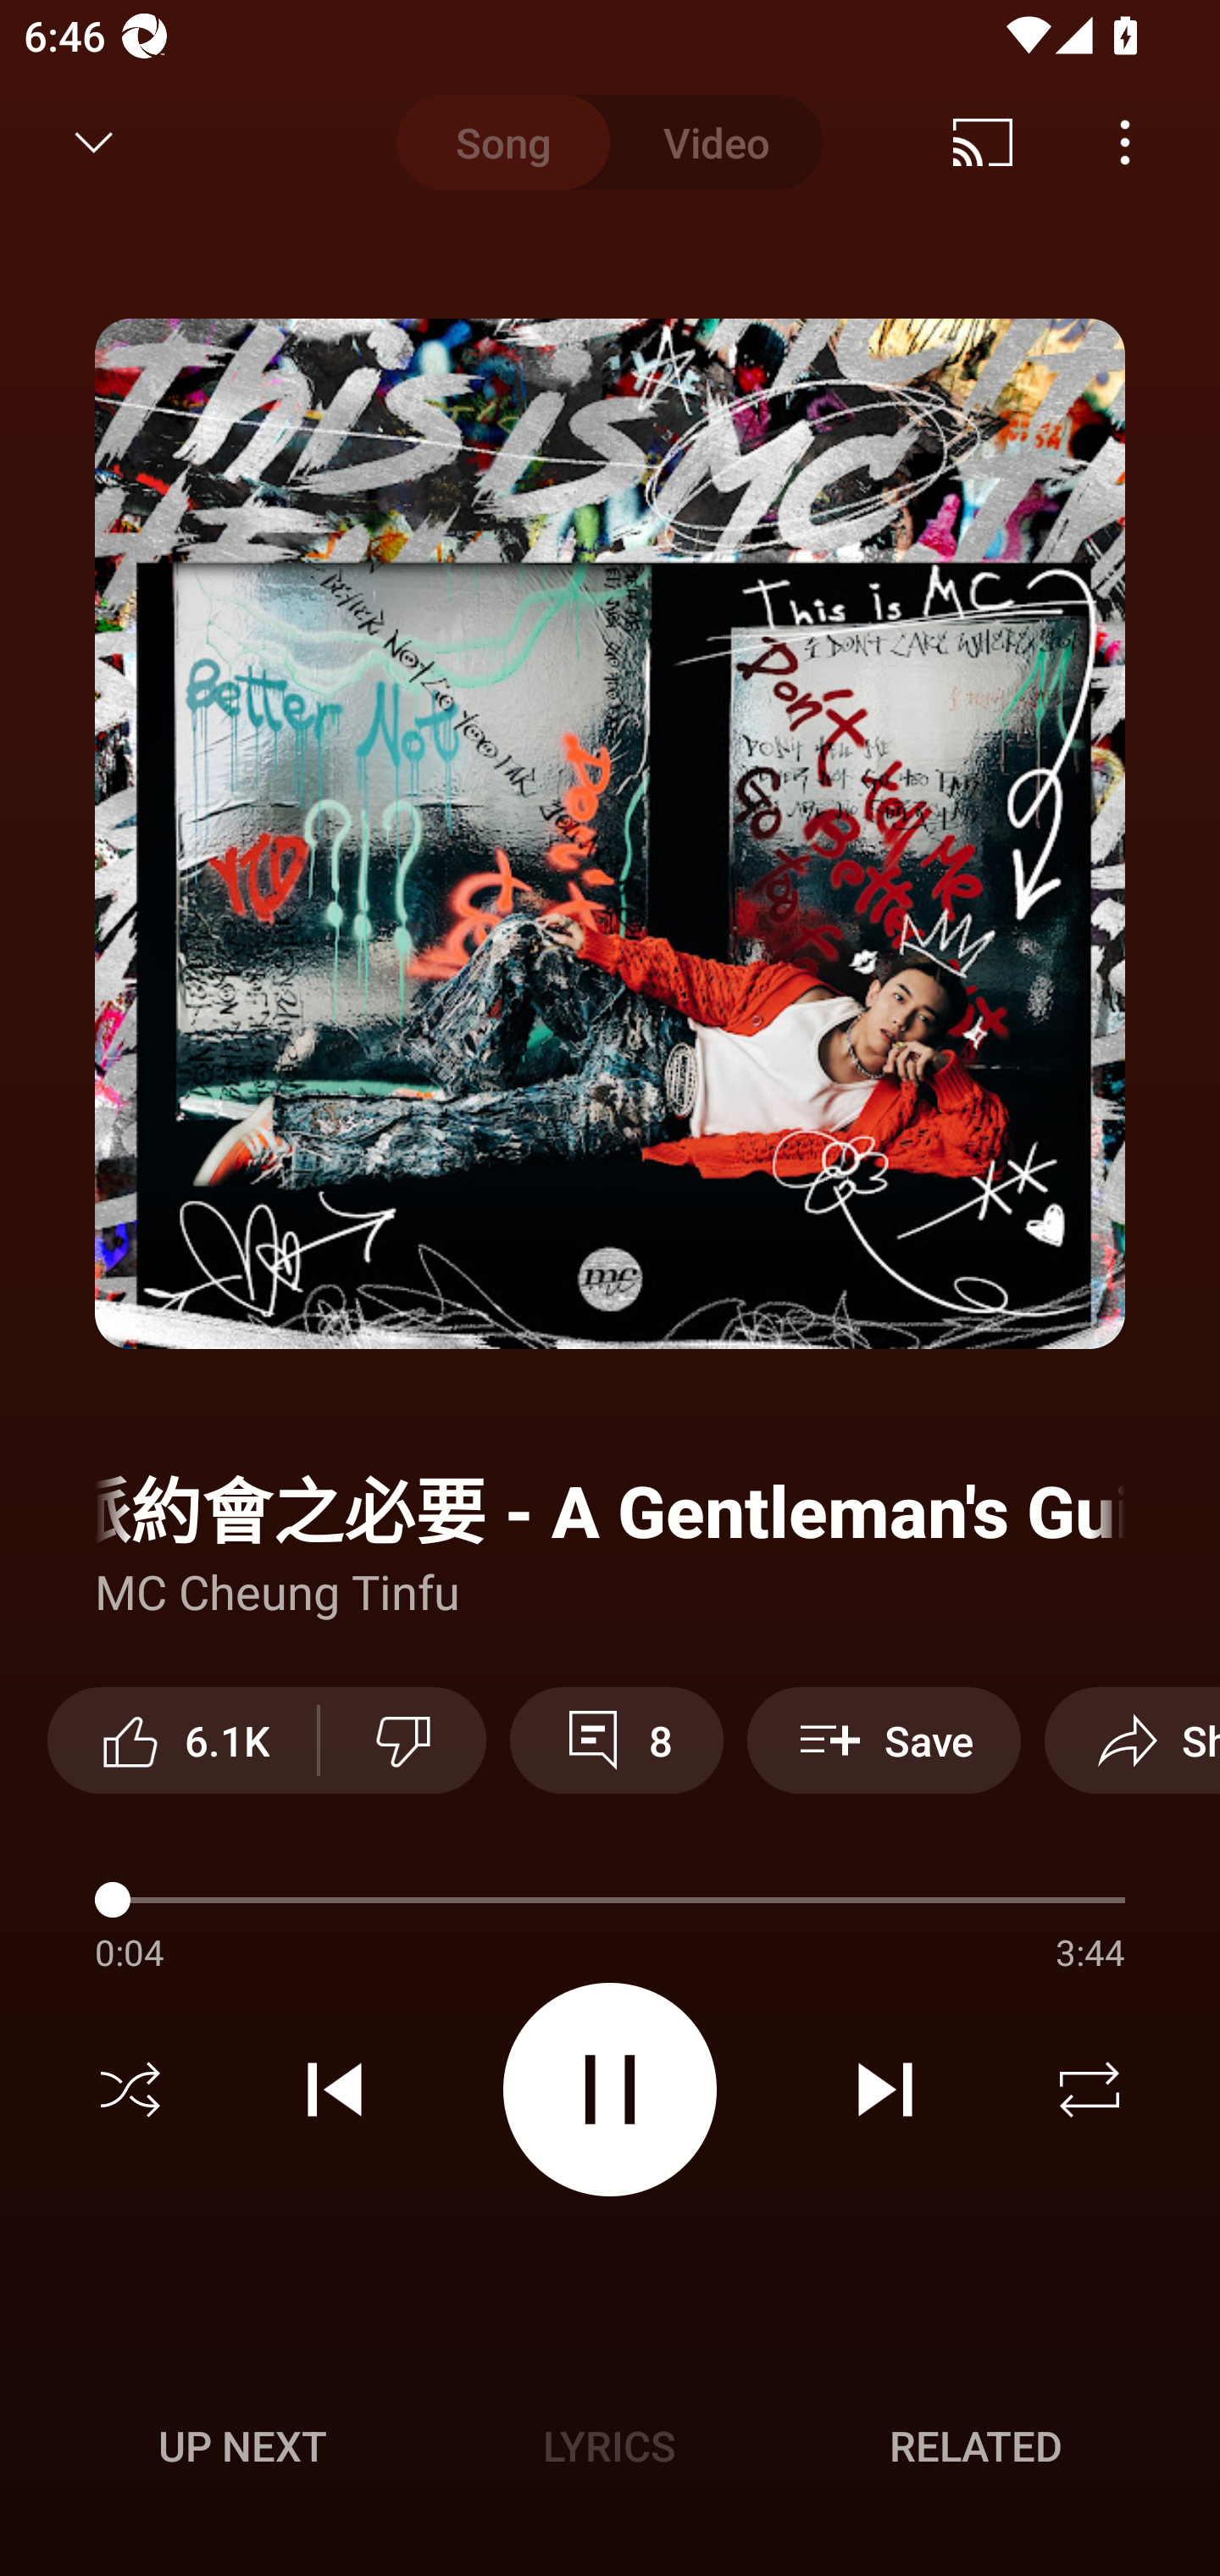 This screenshot has height=2576, width=1220. Describe the element at coordinates (610, 2090) in the screenshot. I see `Pause video` at that location.